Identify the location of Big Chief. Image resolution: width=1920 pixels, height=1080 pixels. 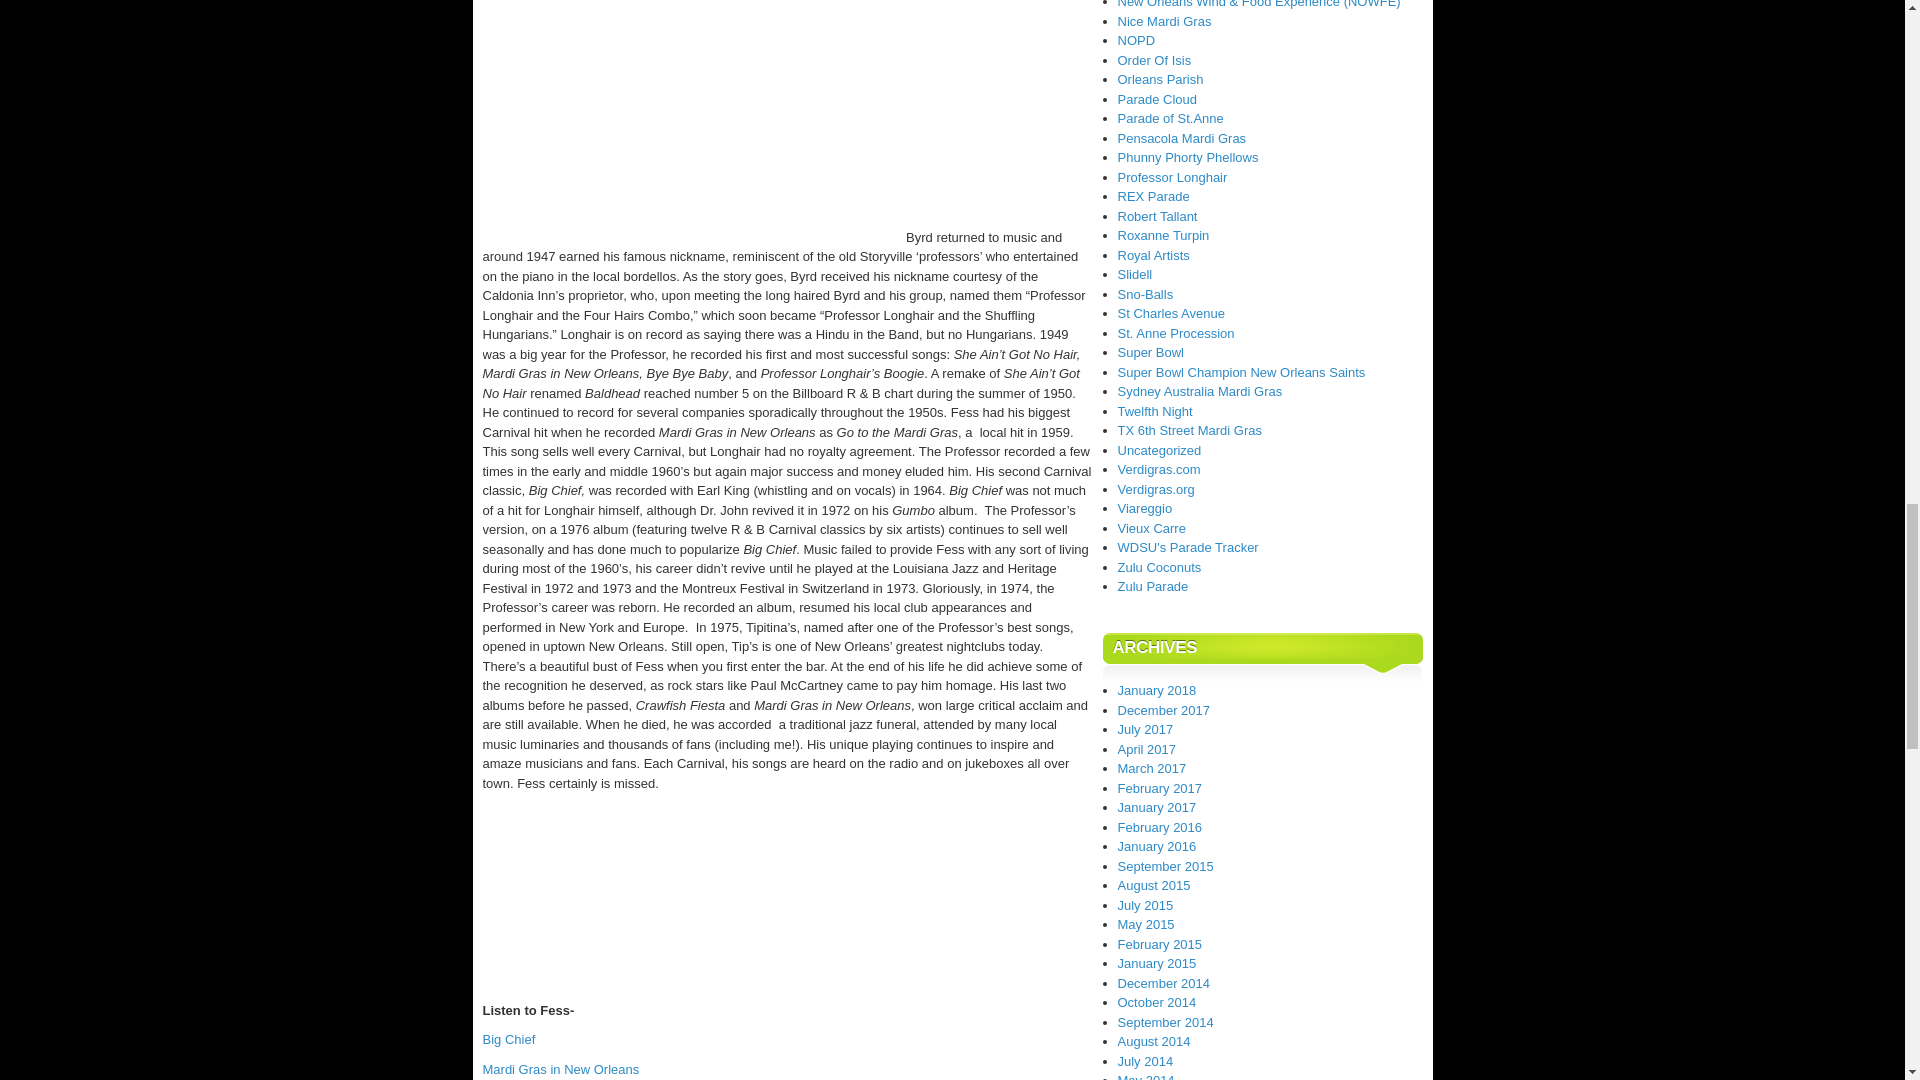
(508, 1039).